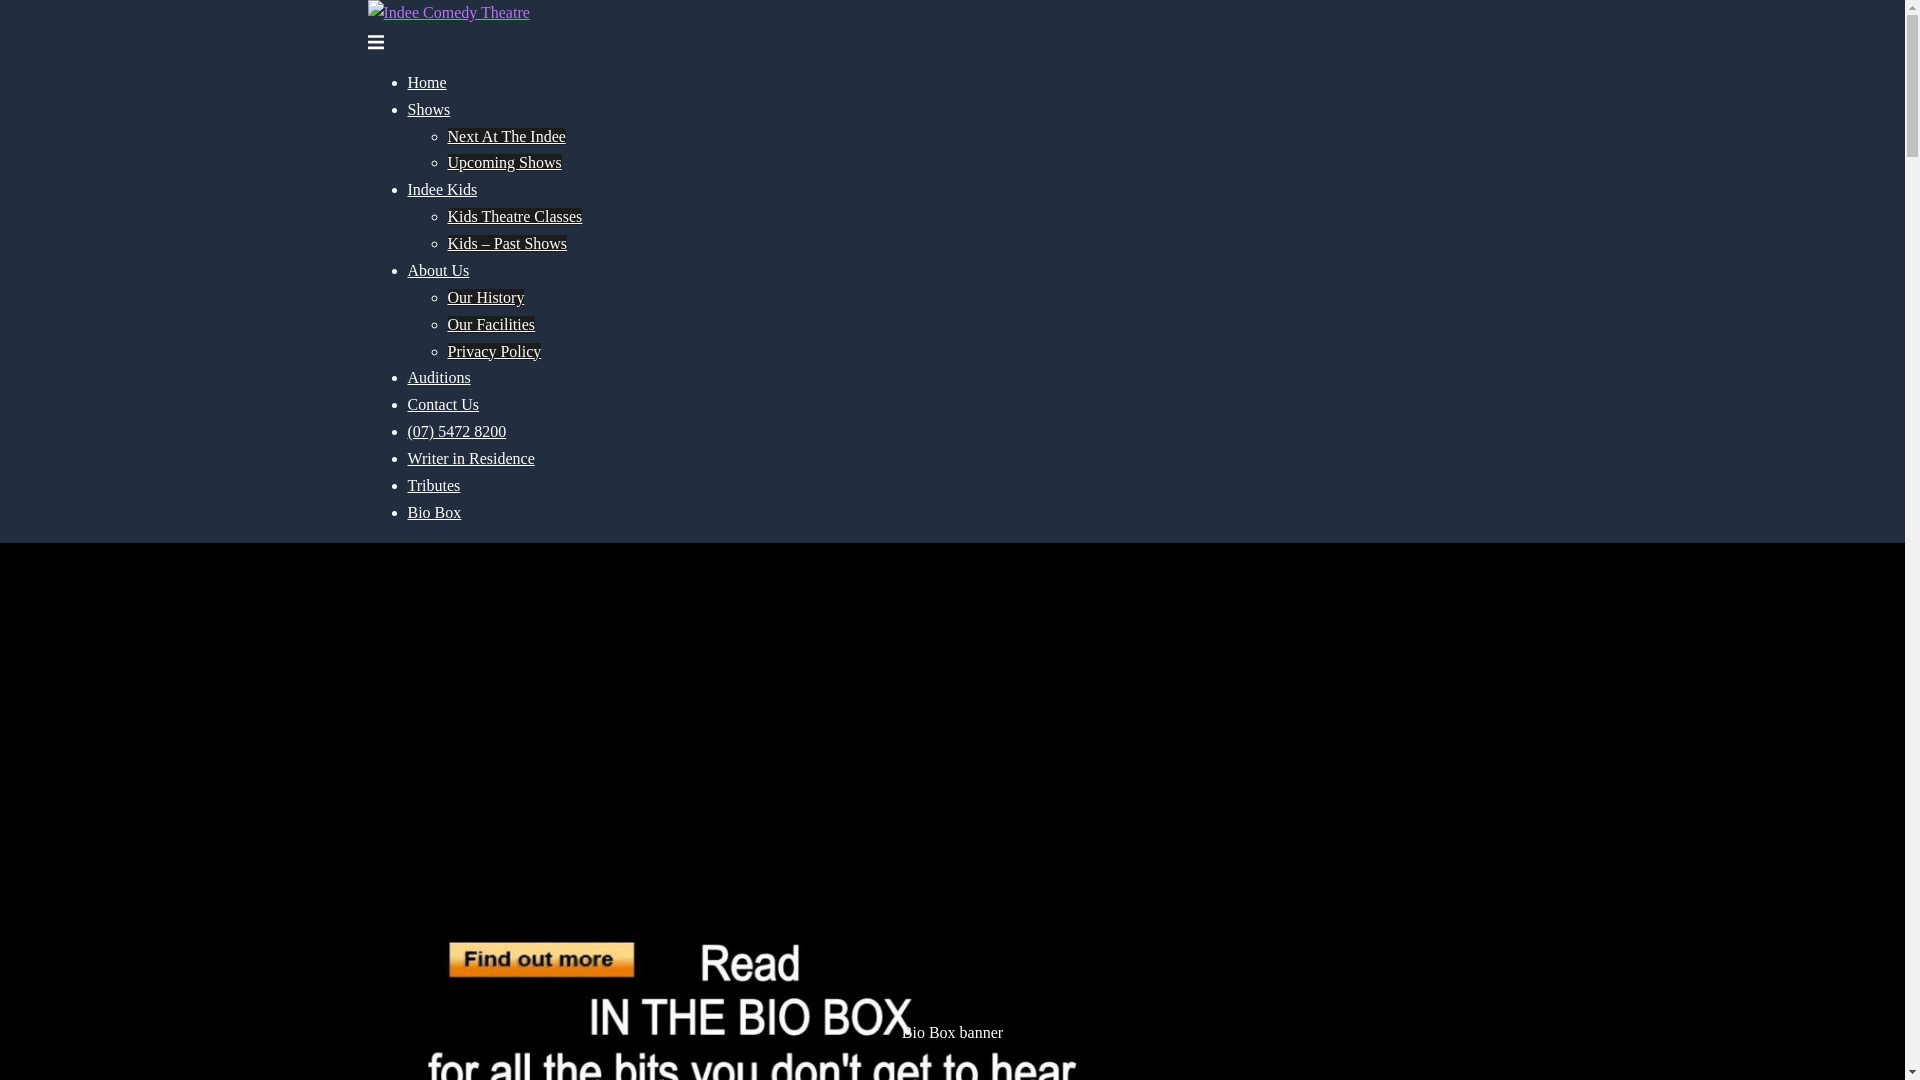 This screenshot has width=1920, height=1080. What do you see at coordinates (428, 82) in the screenshot?
I see `Home` at bounding box center [428, 82].